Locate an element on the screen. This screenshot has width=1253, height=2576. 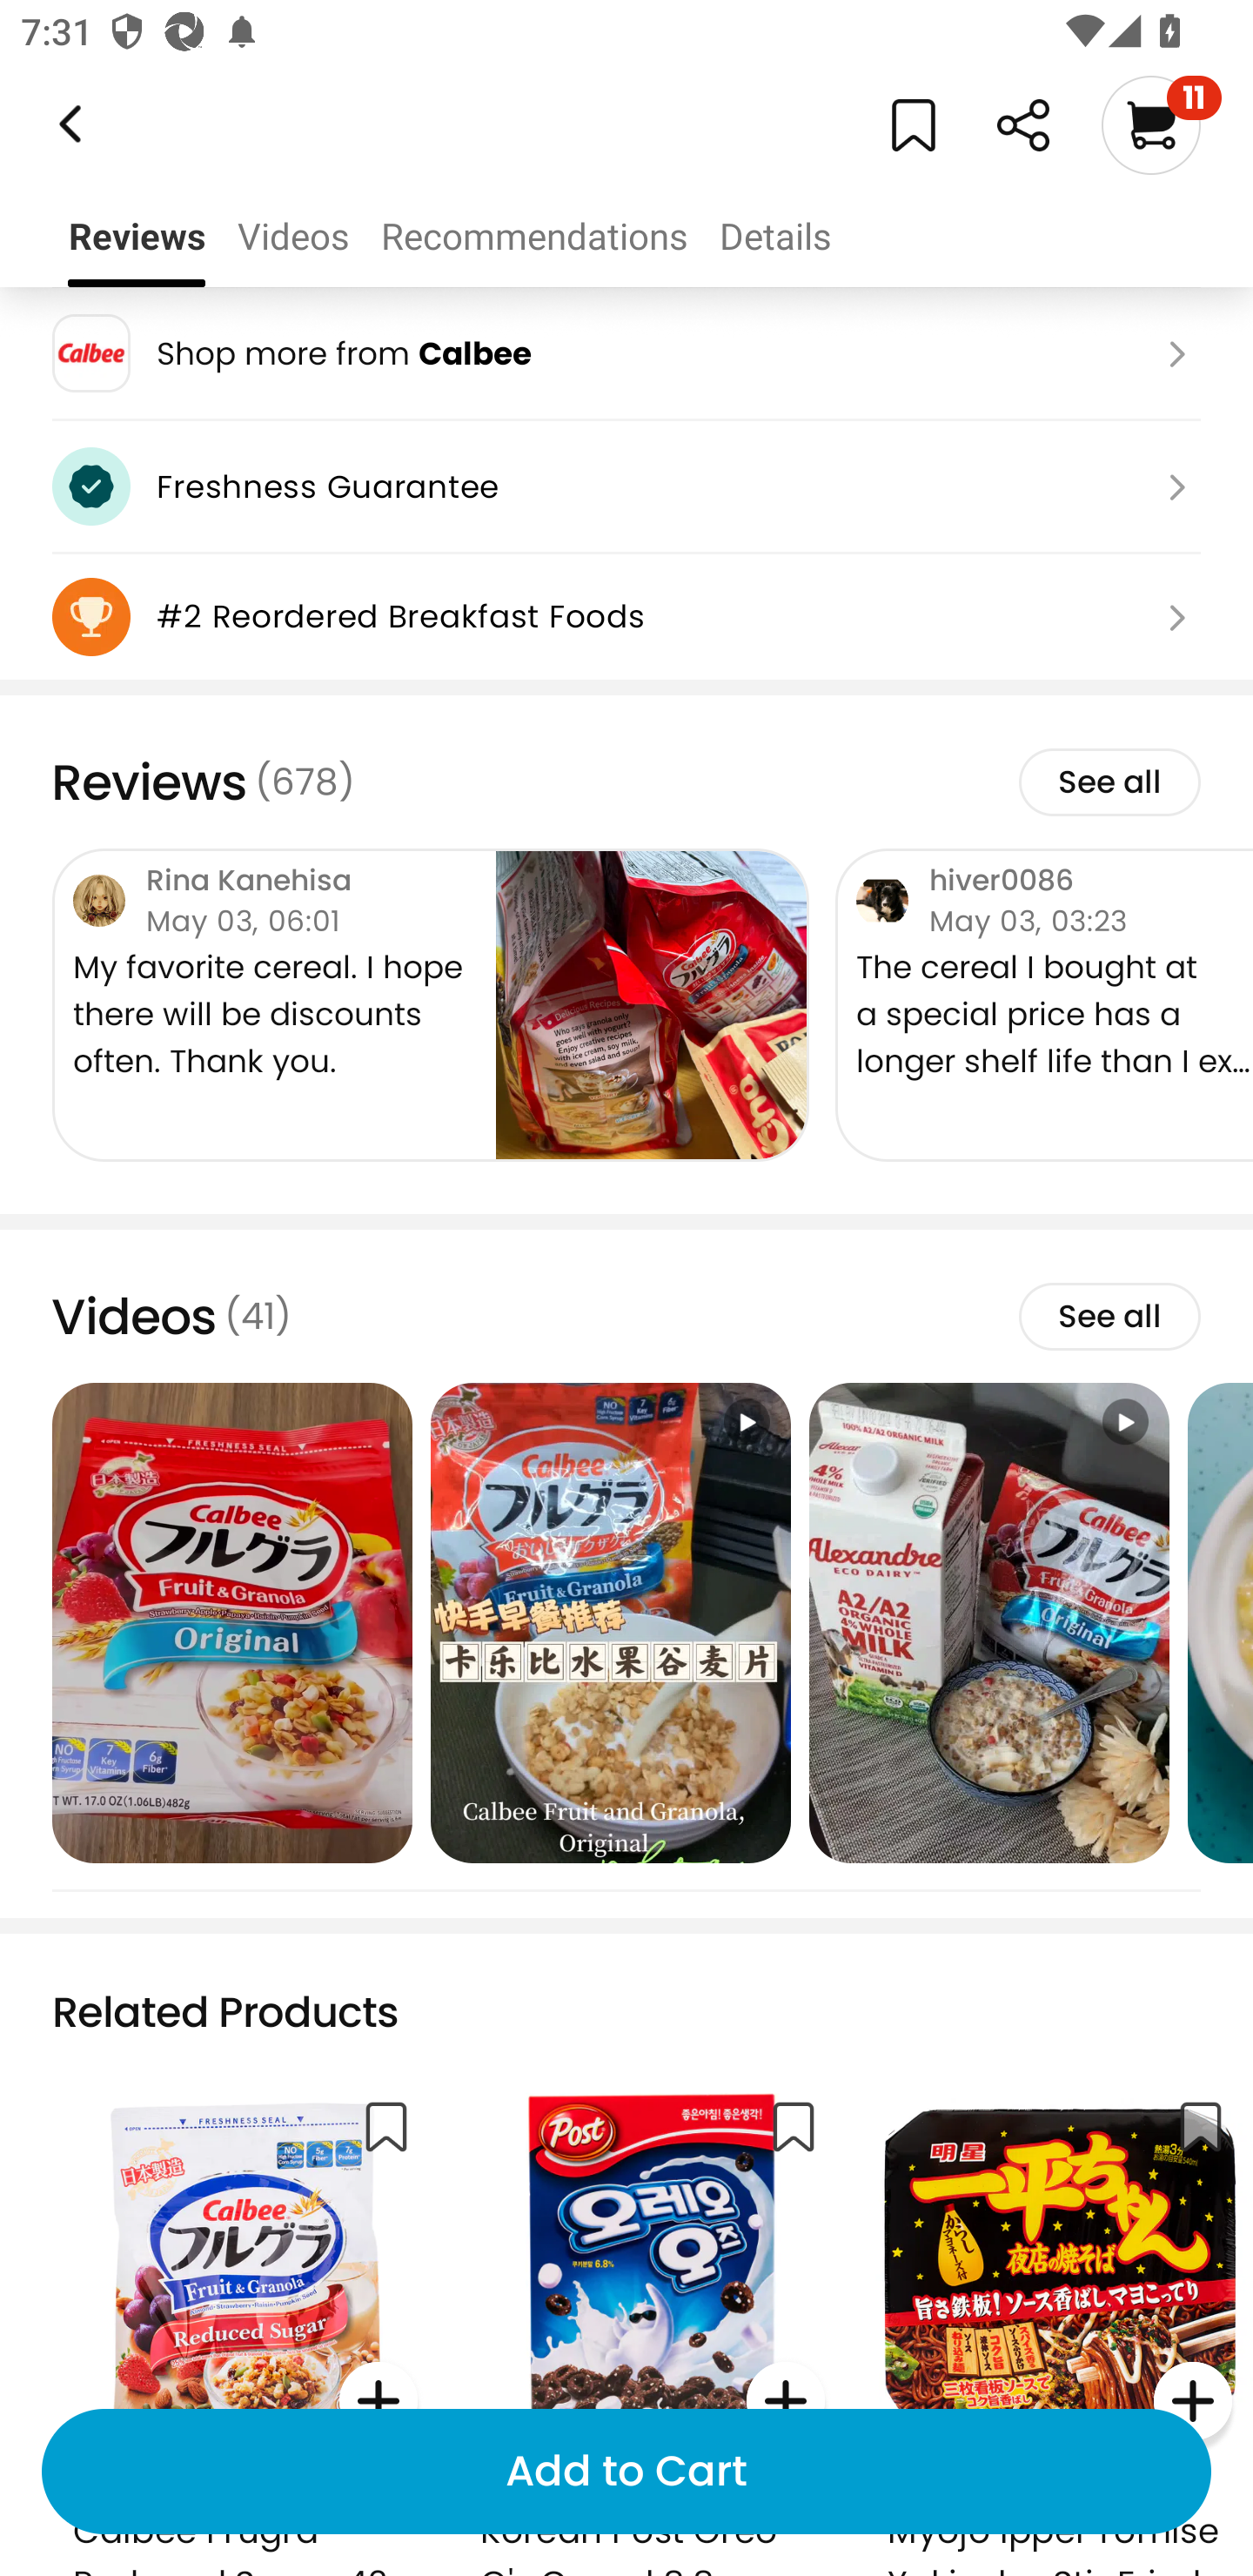
Details is located at coordinates (774, 237).